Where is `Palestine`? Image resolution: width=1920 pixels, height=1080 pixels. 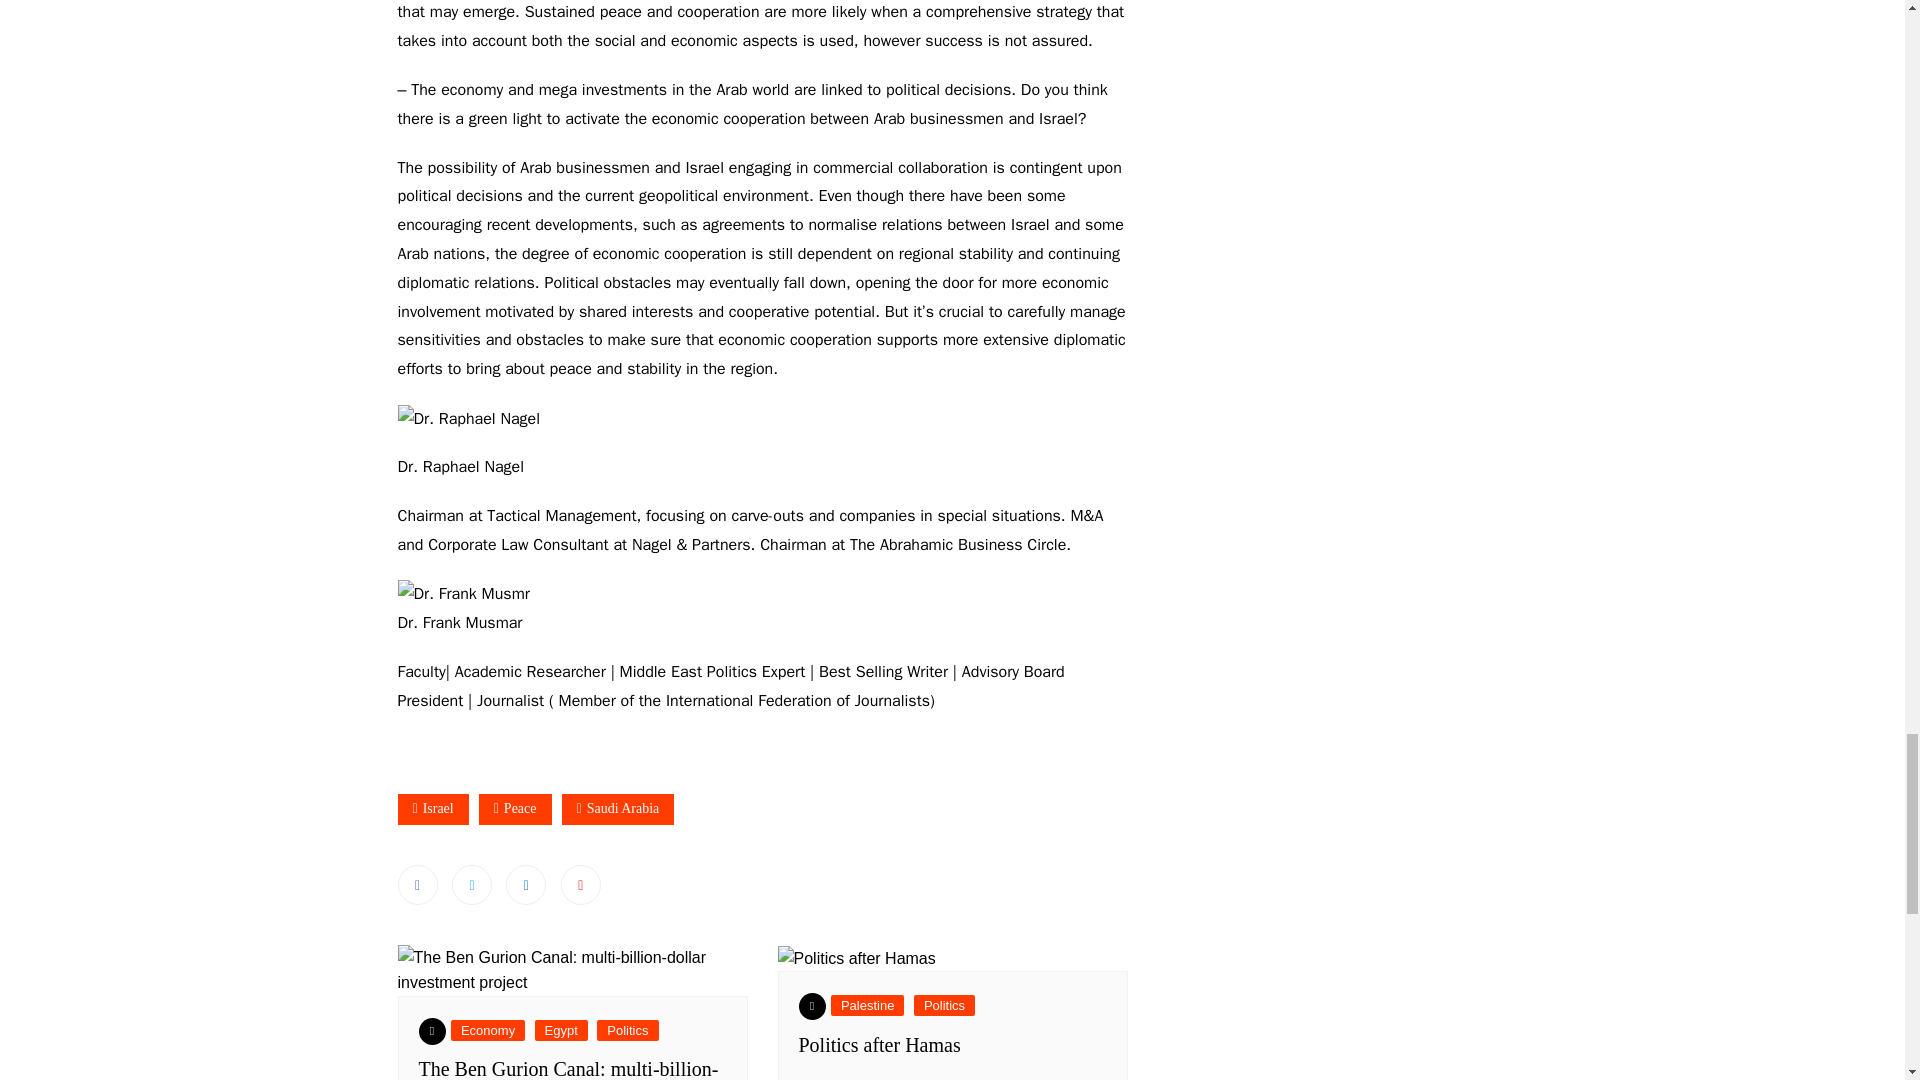 Palestine is located at coordinates (868, 1005).